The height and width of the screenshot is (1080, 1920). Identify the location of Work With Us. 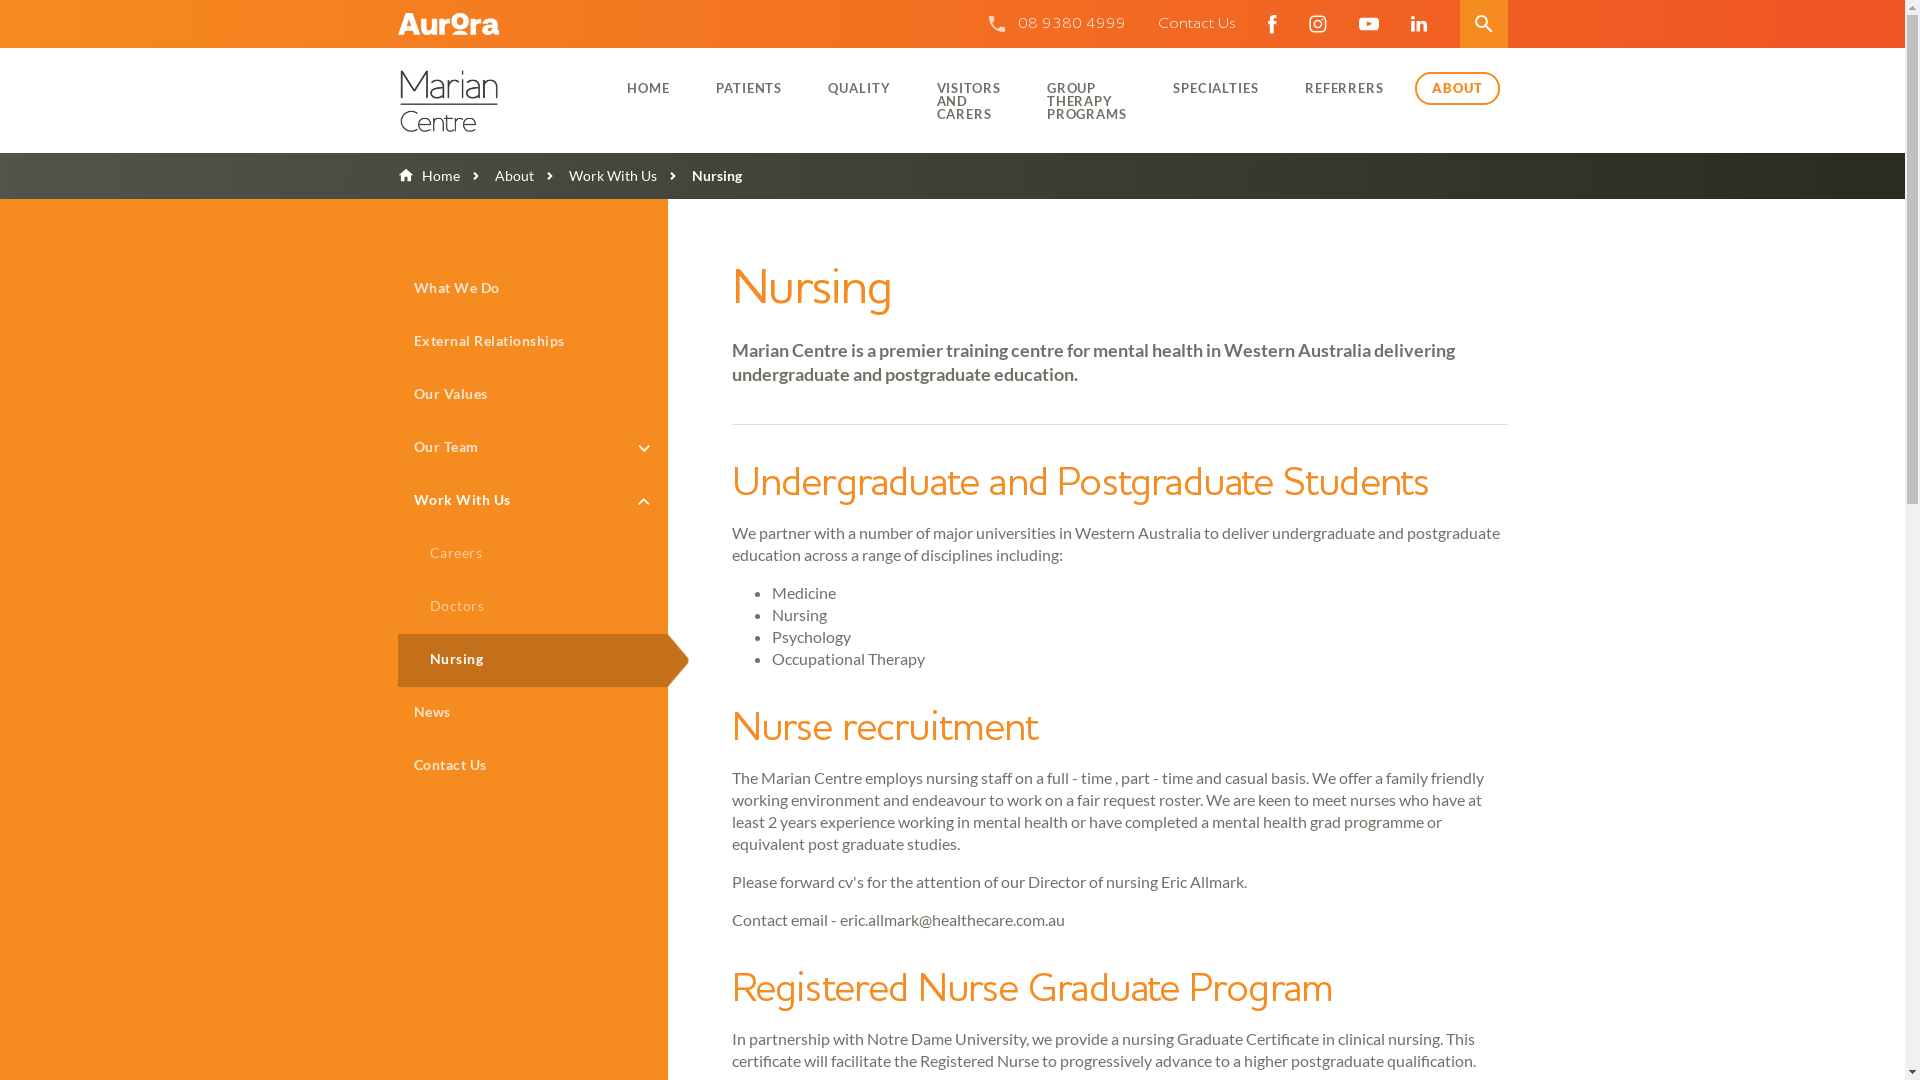
(533, 502).